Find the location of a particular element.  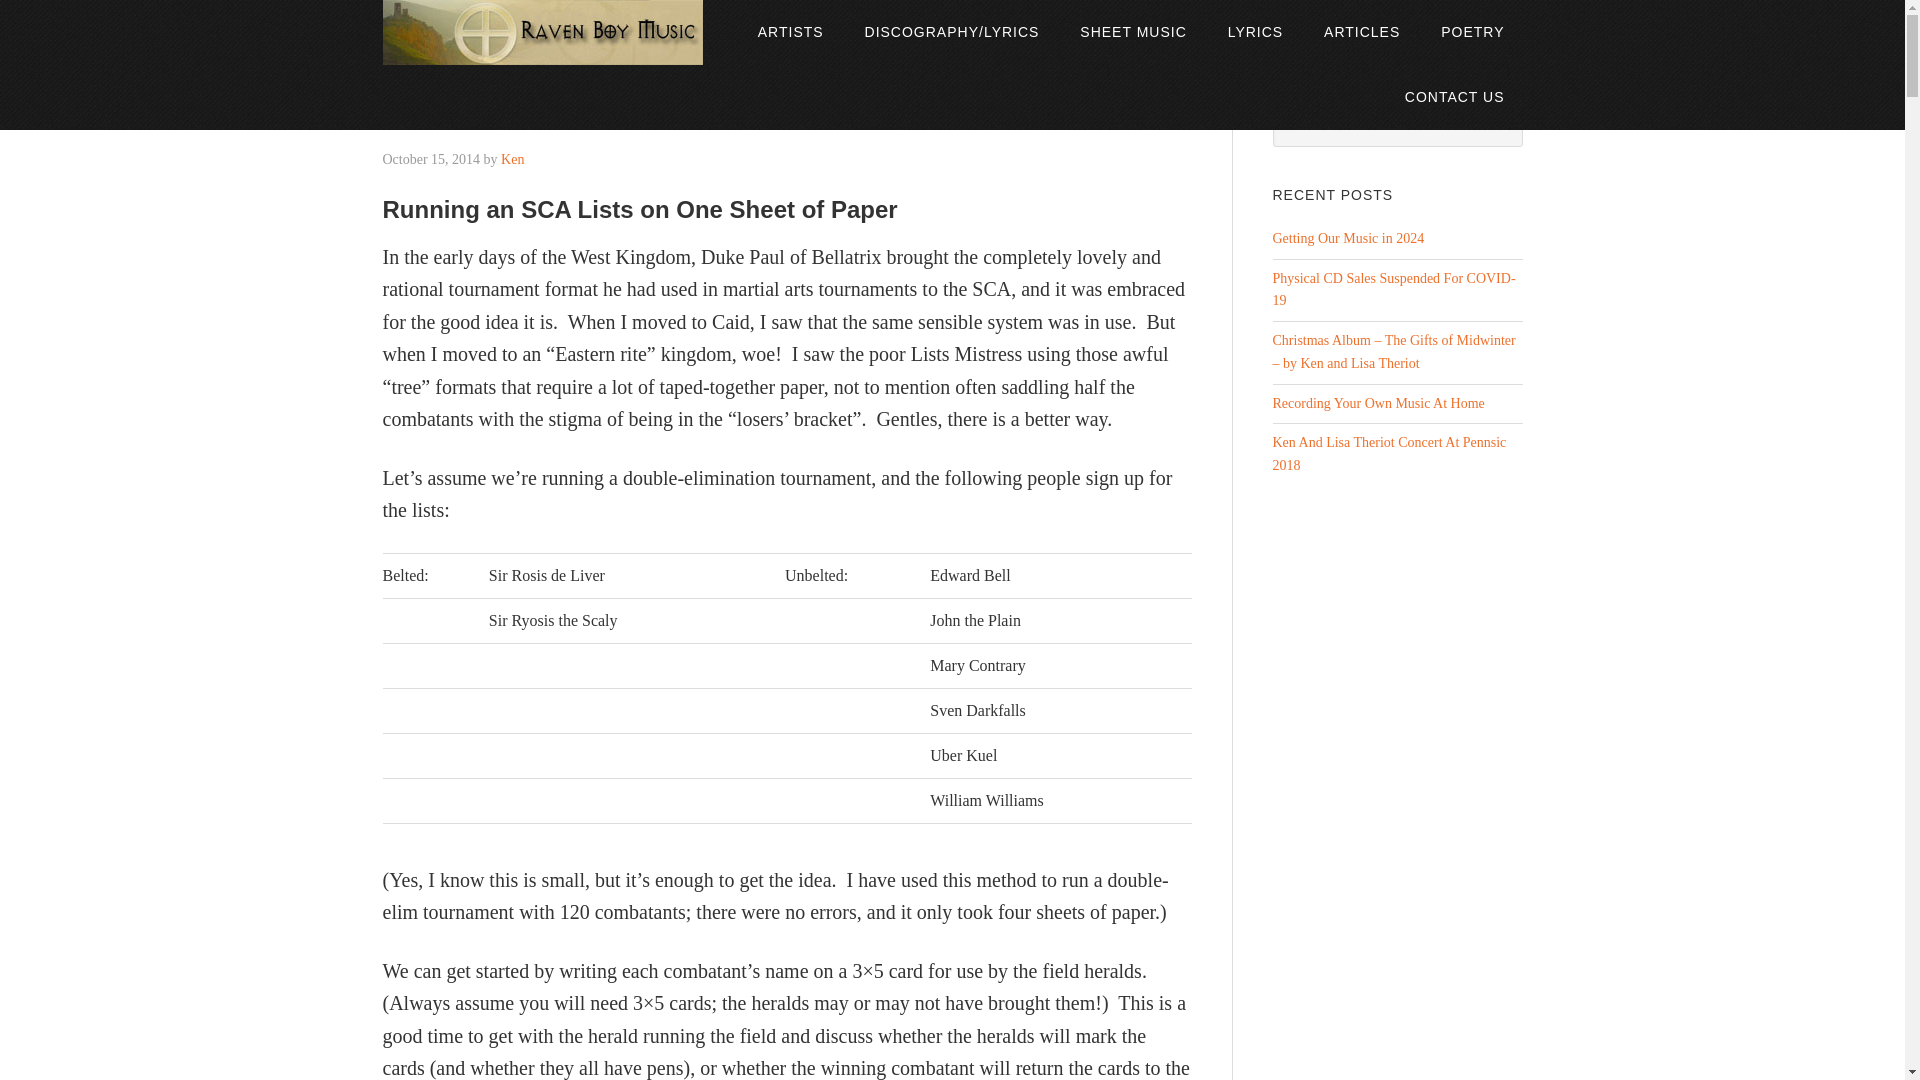

Ken is located at coordinates (512, 160).